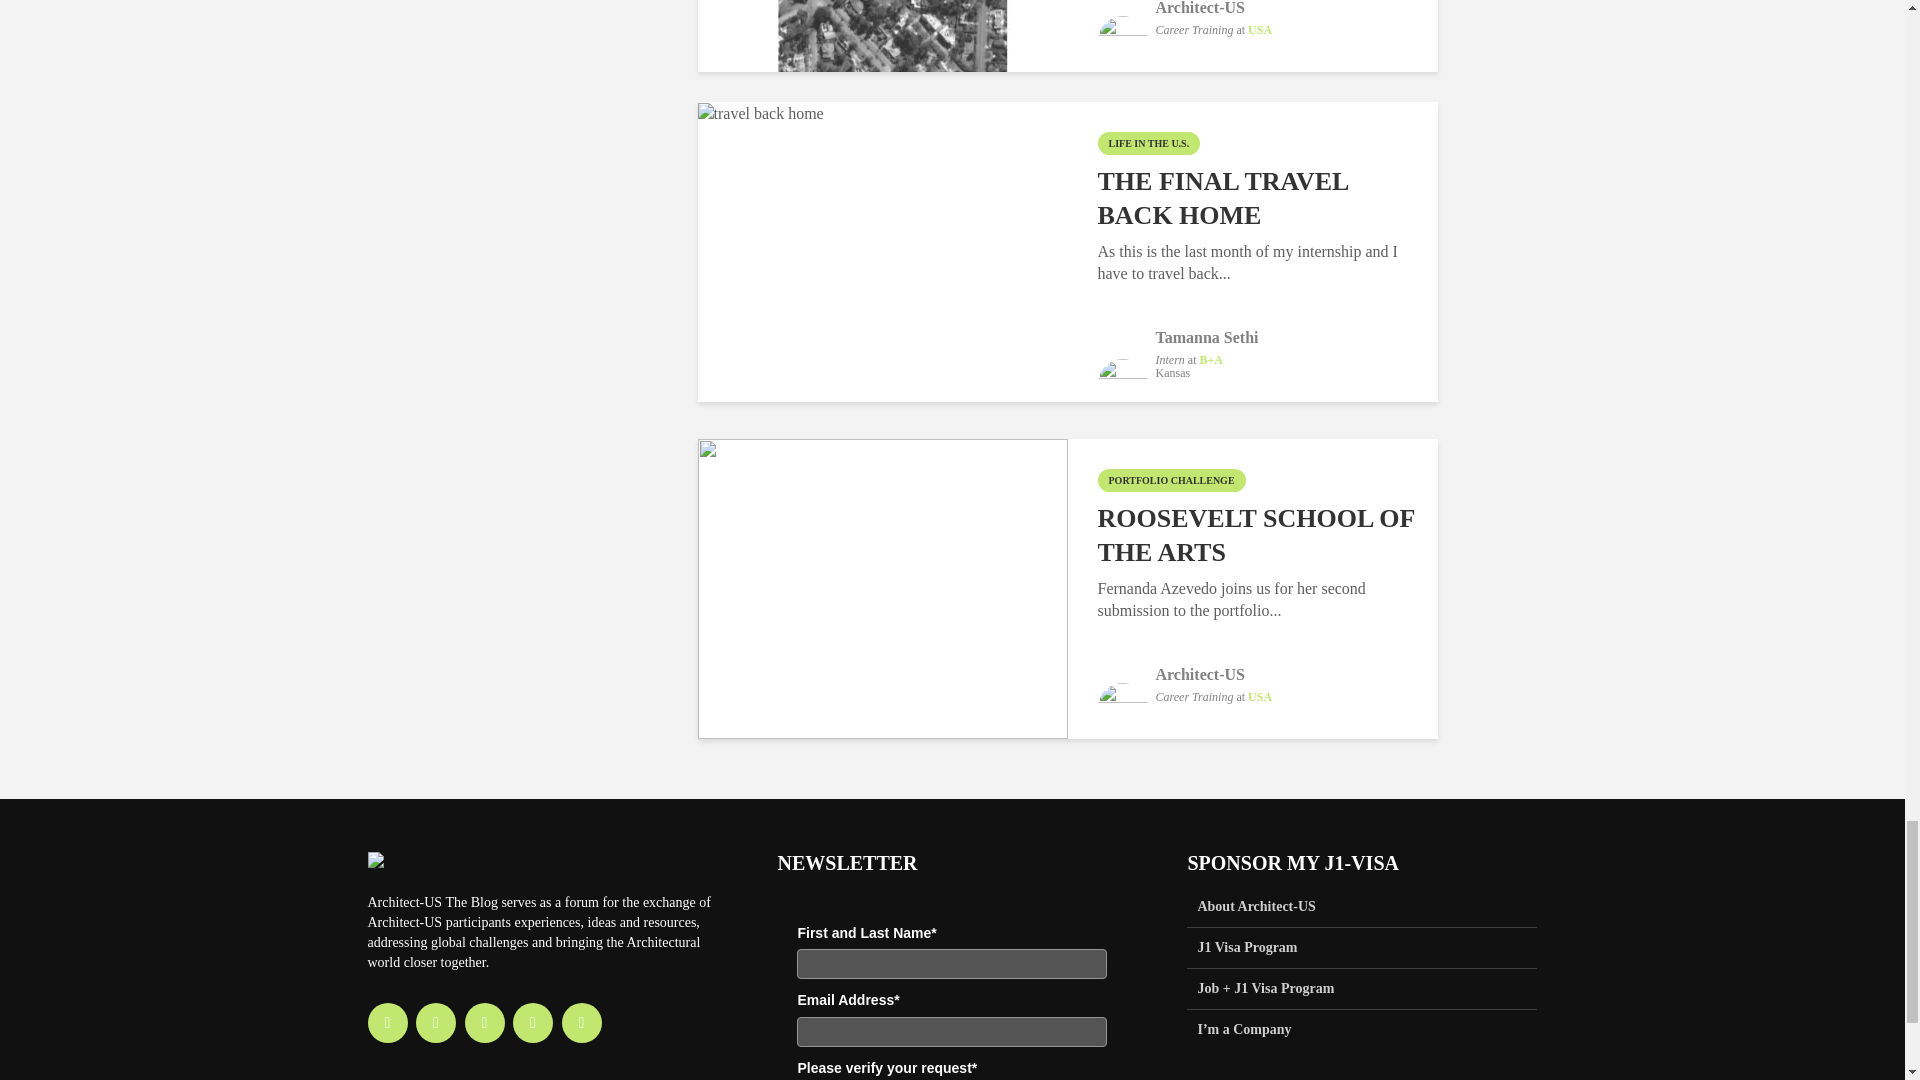  Describe the element at coordinates (388, 1023) in the screenshot. I see `Facebook` at that location.